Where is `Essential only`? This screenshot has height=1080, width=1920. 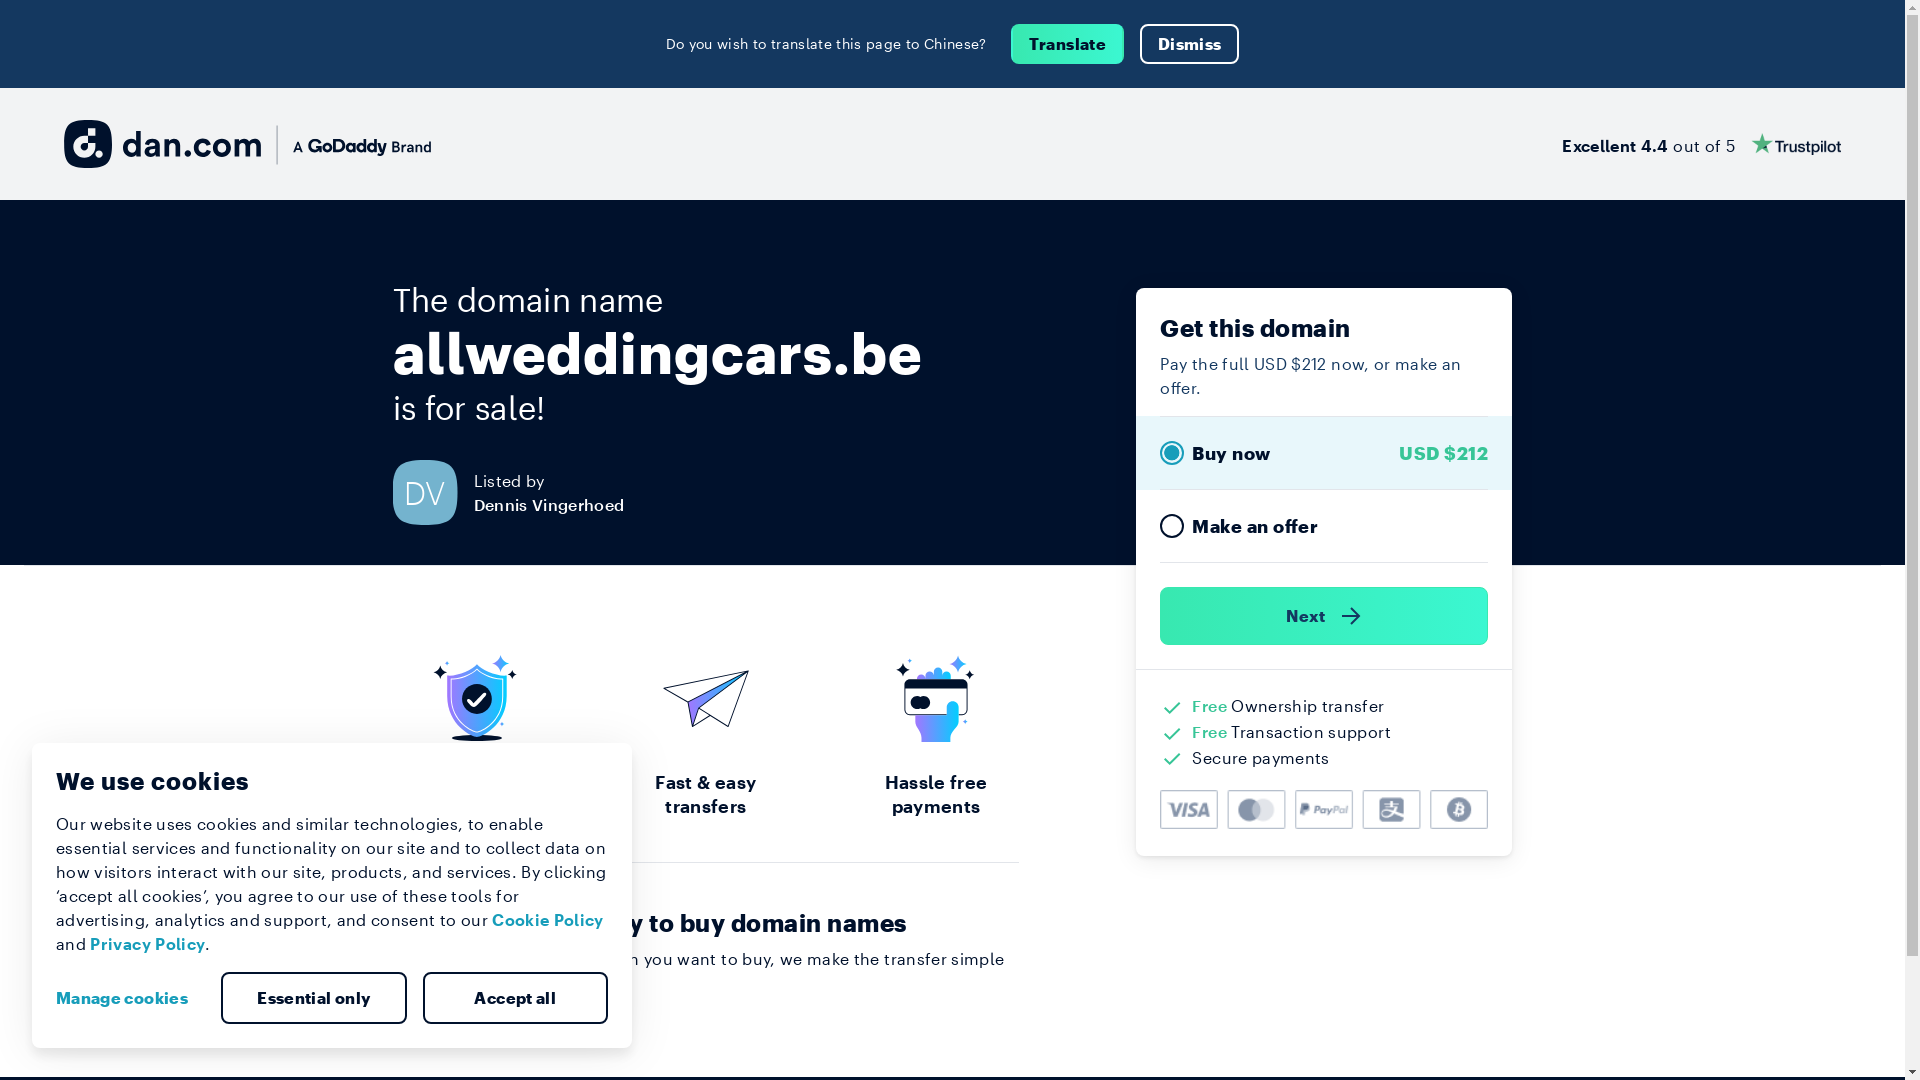 Essential only is located at coordinates (314, 998).